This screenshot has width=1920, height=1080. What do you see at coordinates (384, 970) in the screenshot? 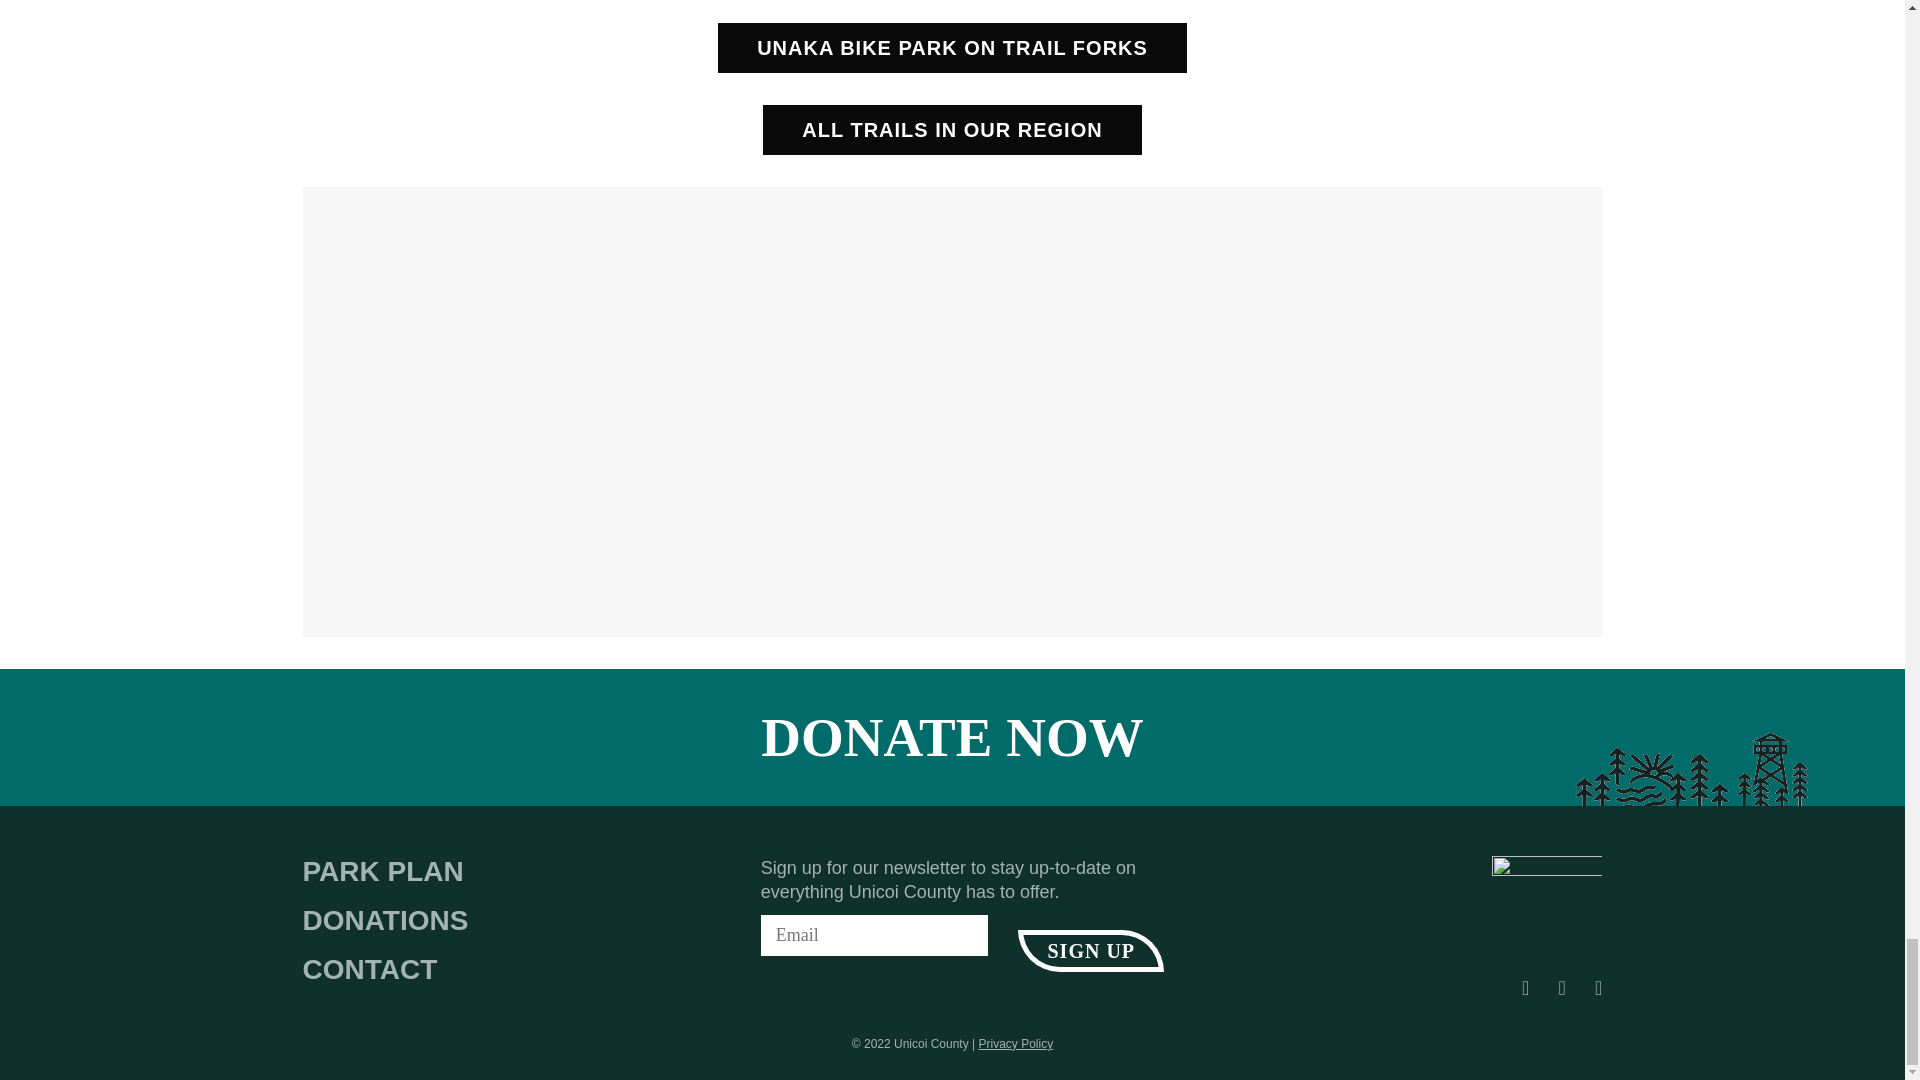
I see `CONTACT` at bounding box center [384, 970].